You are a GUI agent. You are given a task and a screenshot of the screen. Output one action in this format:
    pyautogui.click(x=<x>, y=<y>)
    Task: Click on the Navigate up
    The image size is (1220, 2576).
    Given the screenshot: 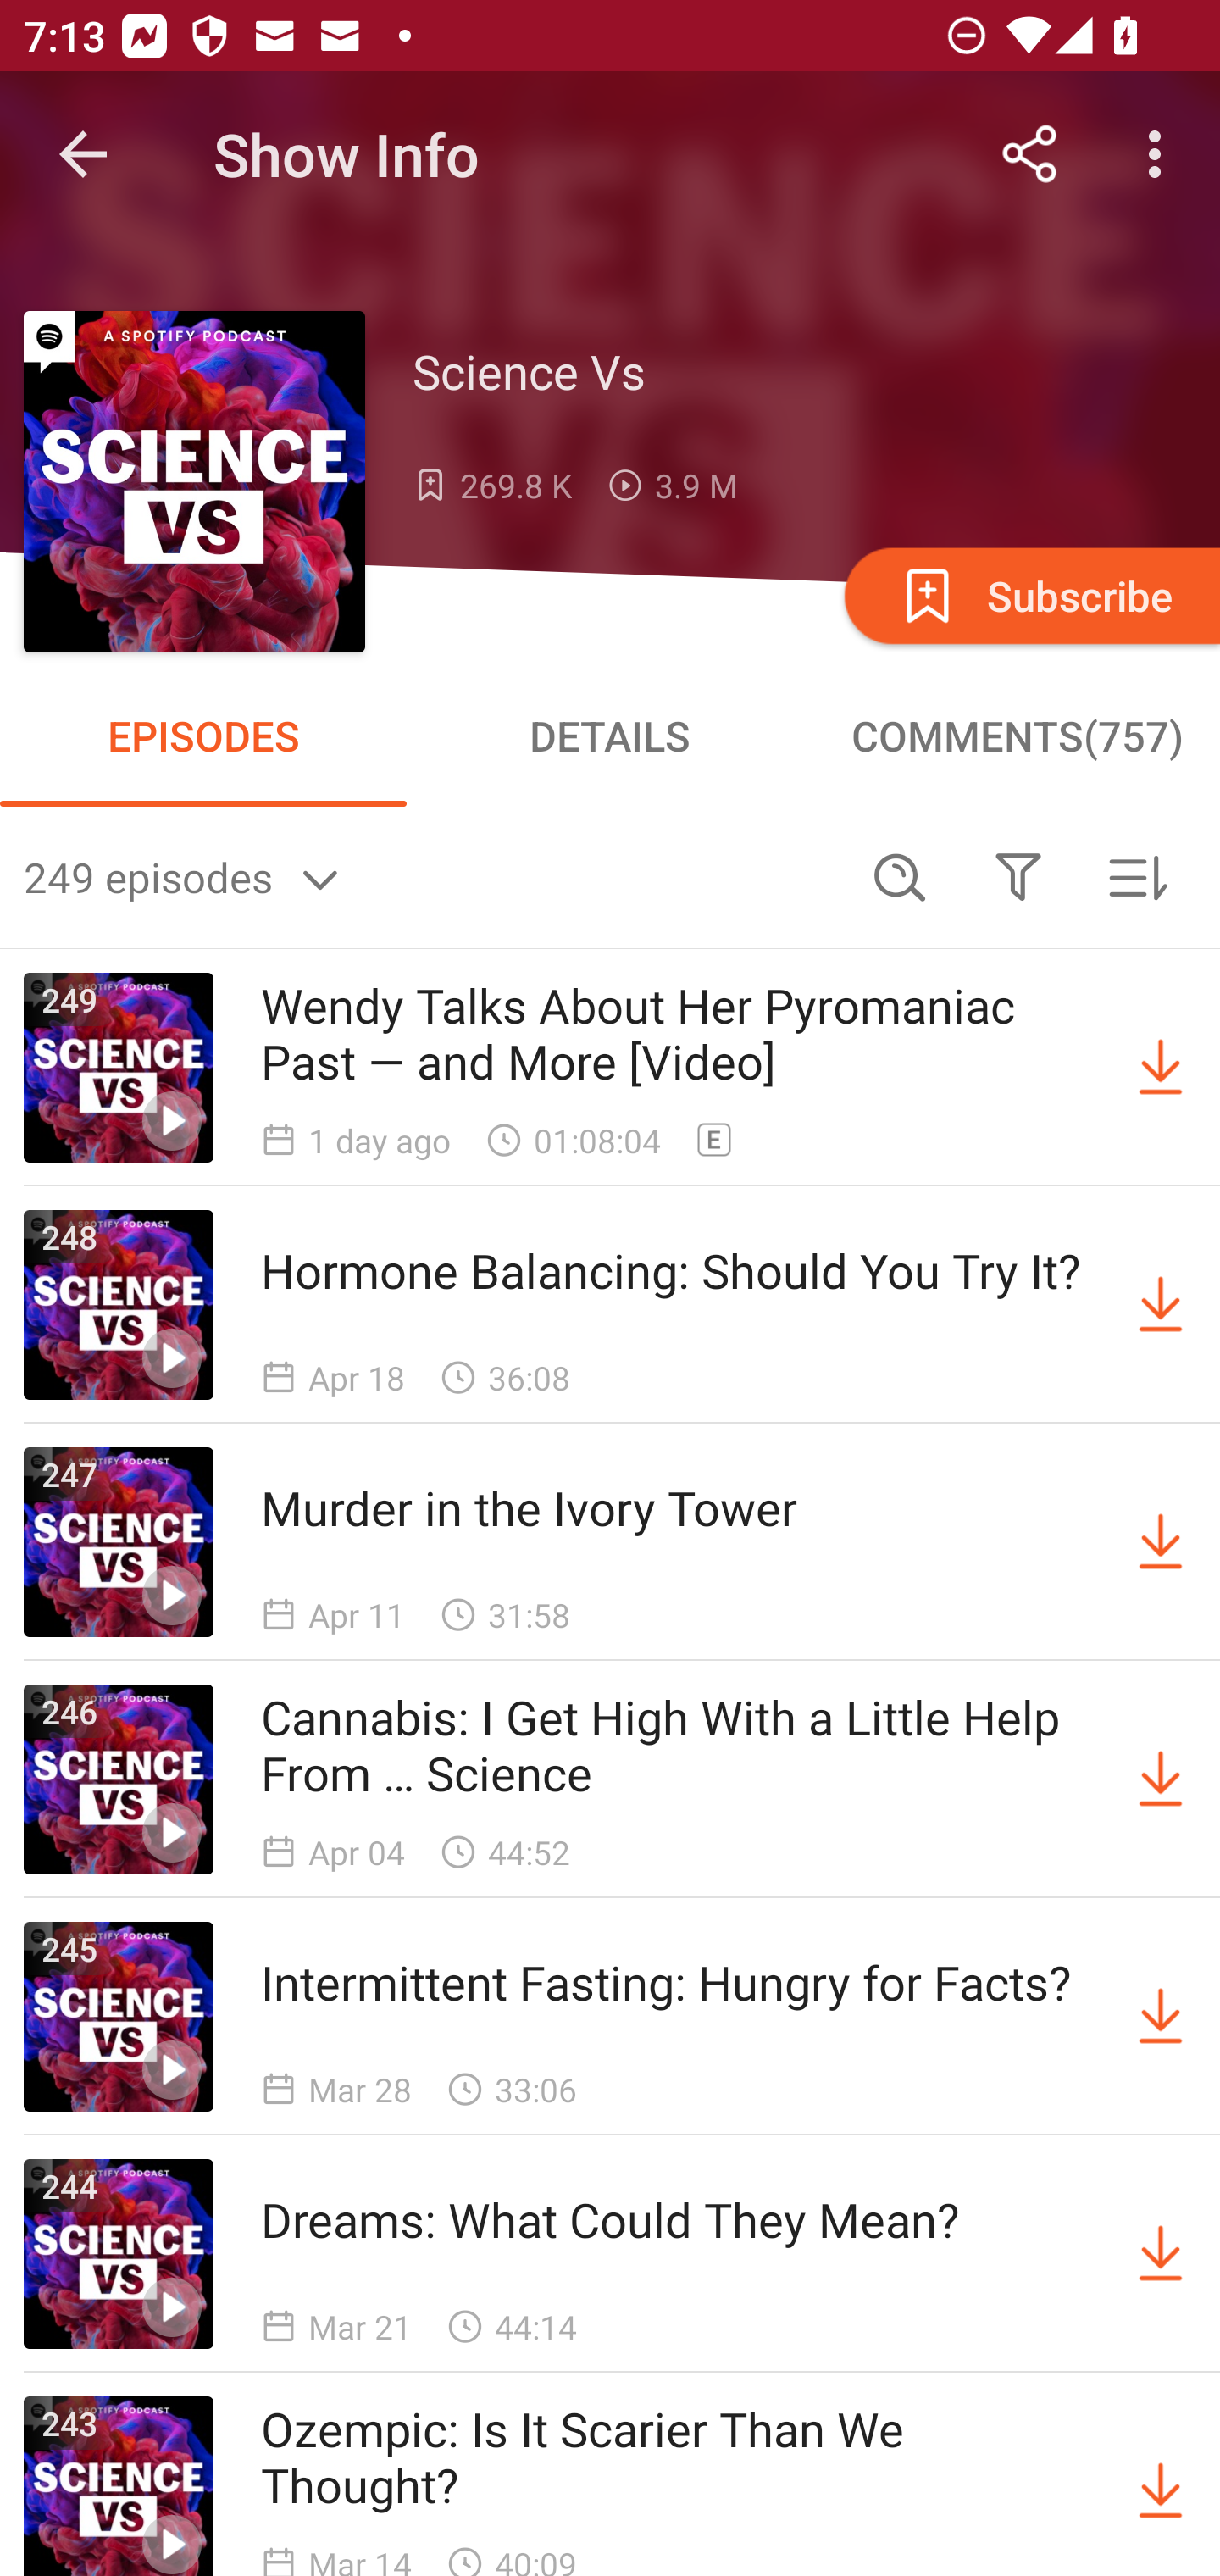 What is the action you would take?
    pyautogui.click(x=83, y=154)
    